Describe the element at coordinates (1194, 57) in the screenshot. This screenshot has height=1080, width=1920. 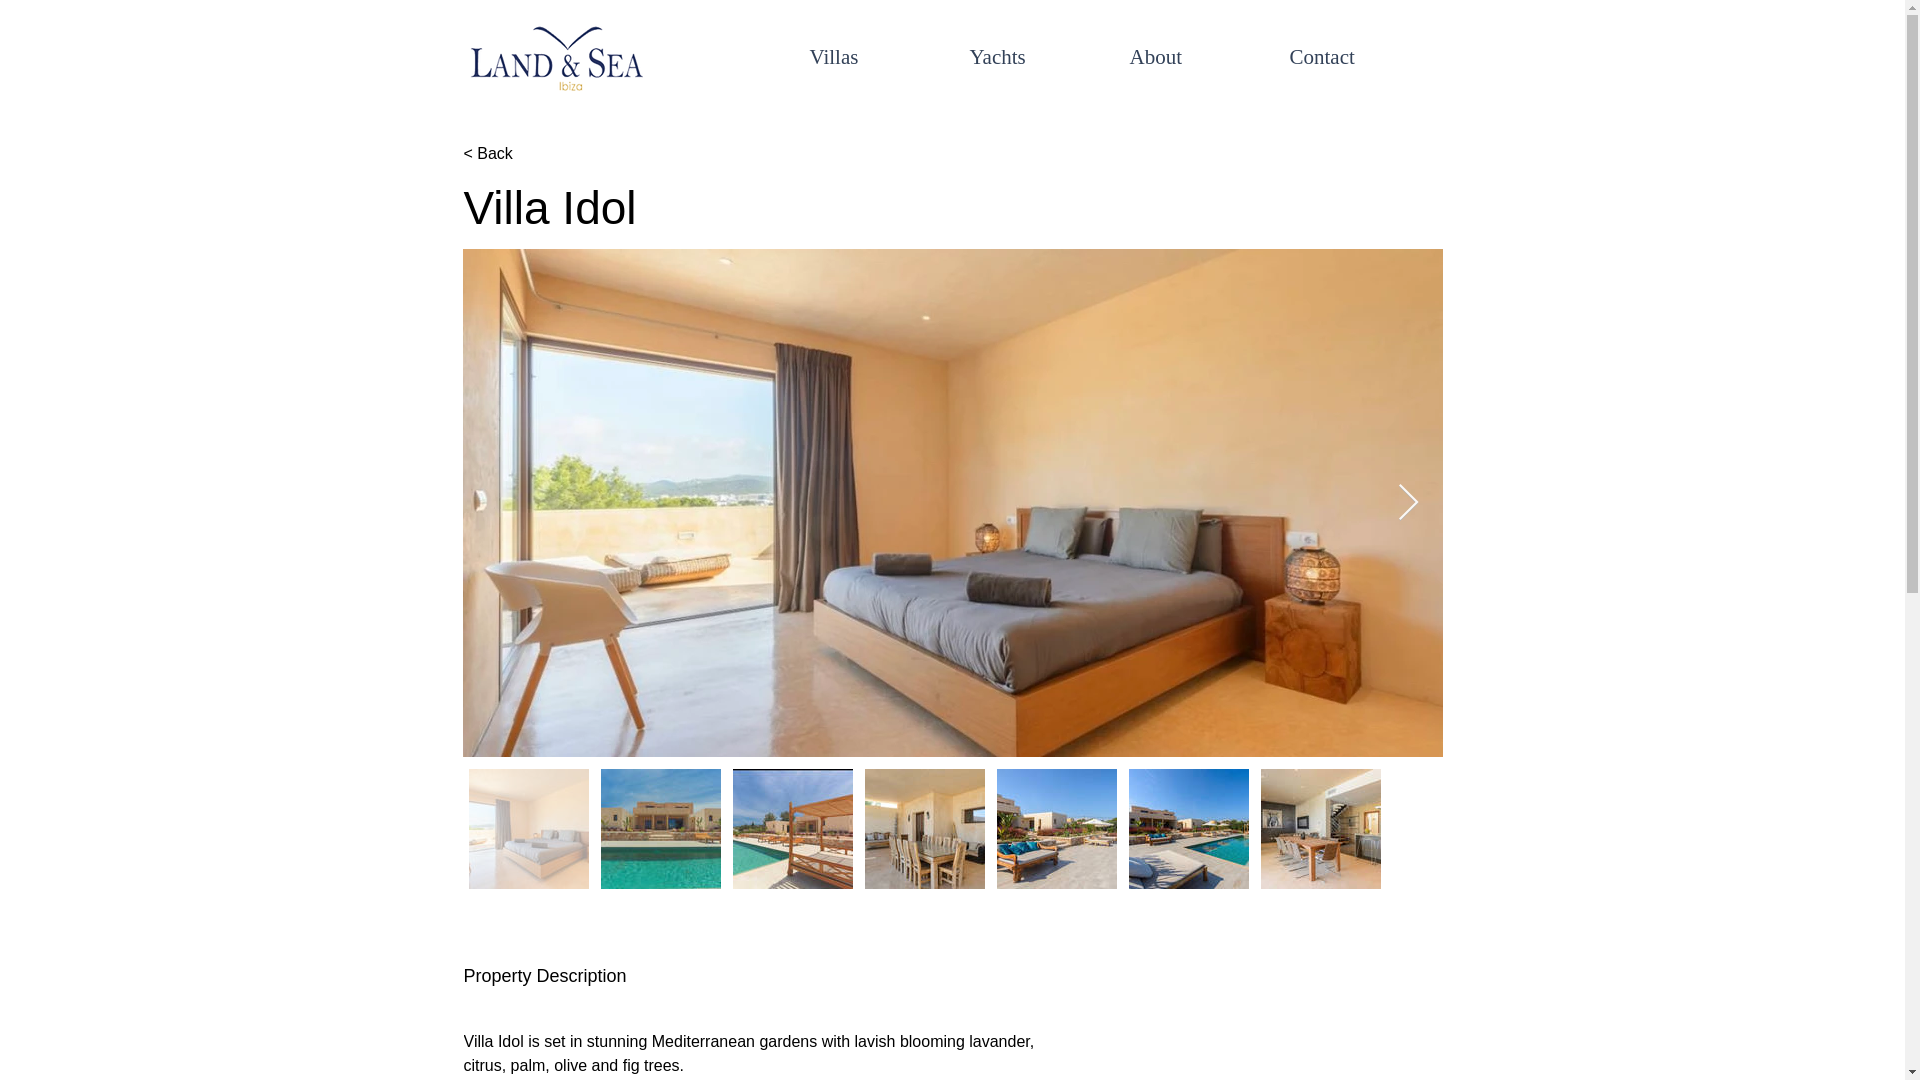
I see `About` at that location.